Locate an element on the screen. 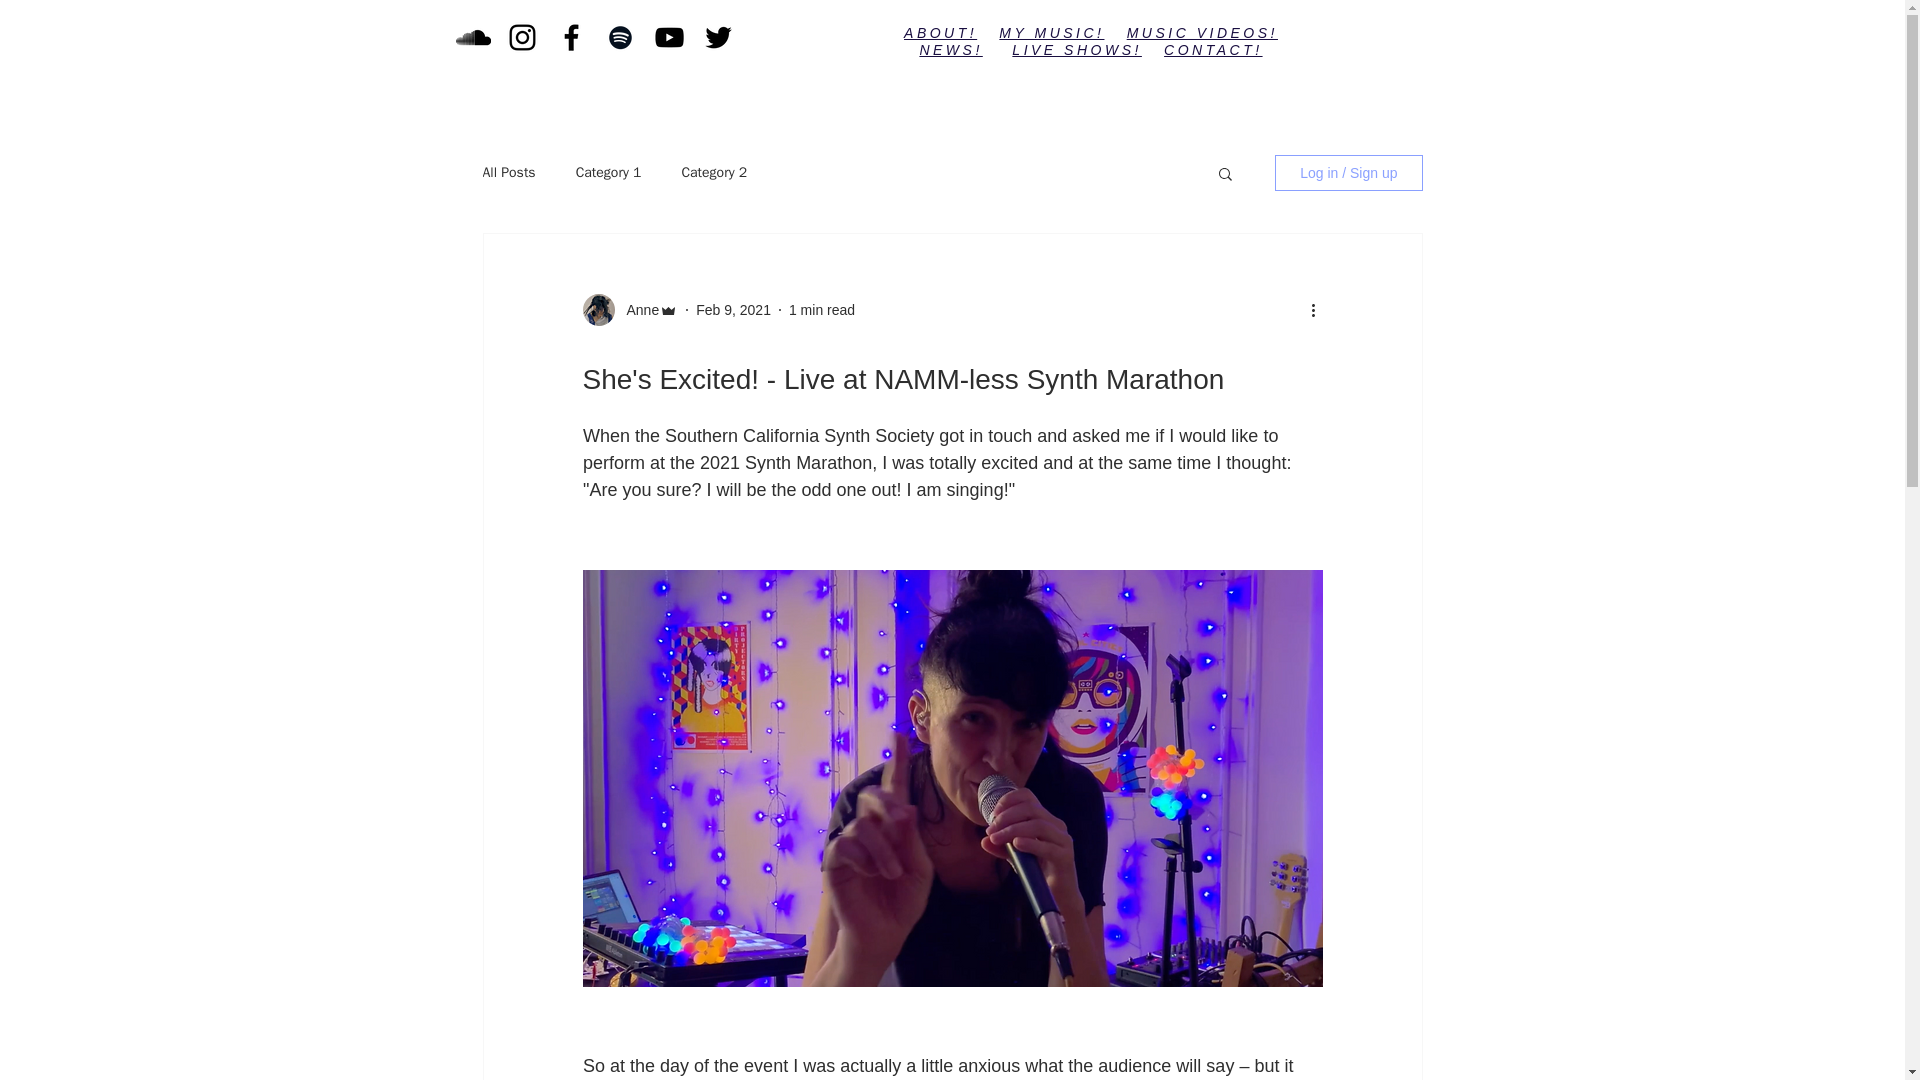 Image resolution: width=1920 pixels, height=1080 pixels. MUSIC VIDEOS! is located at coordinates (1202, 32).